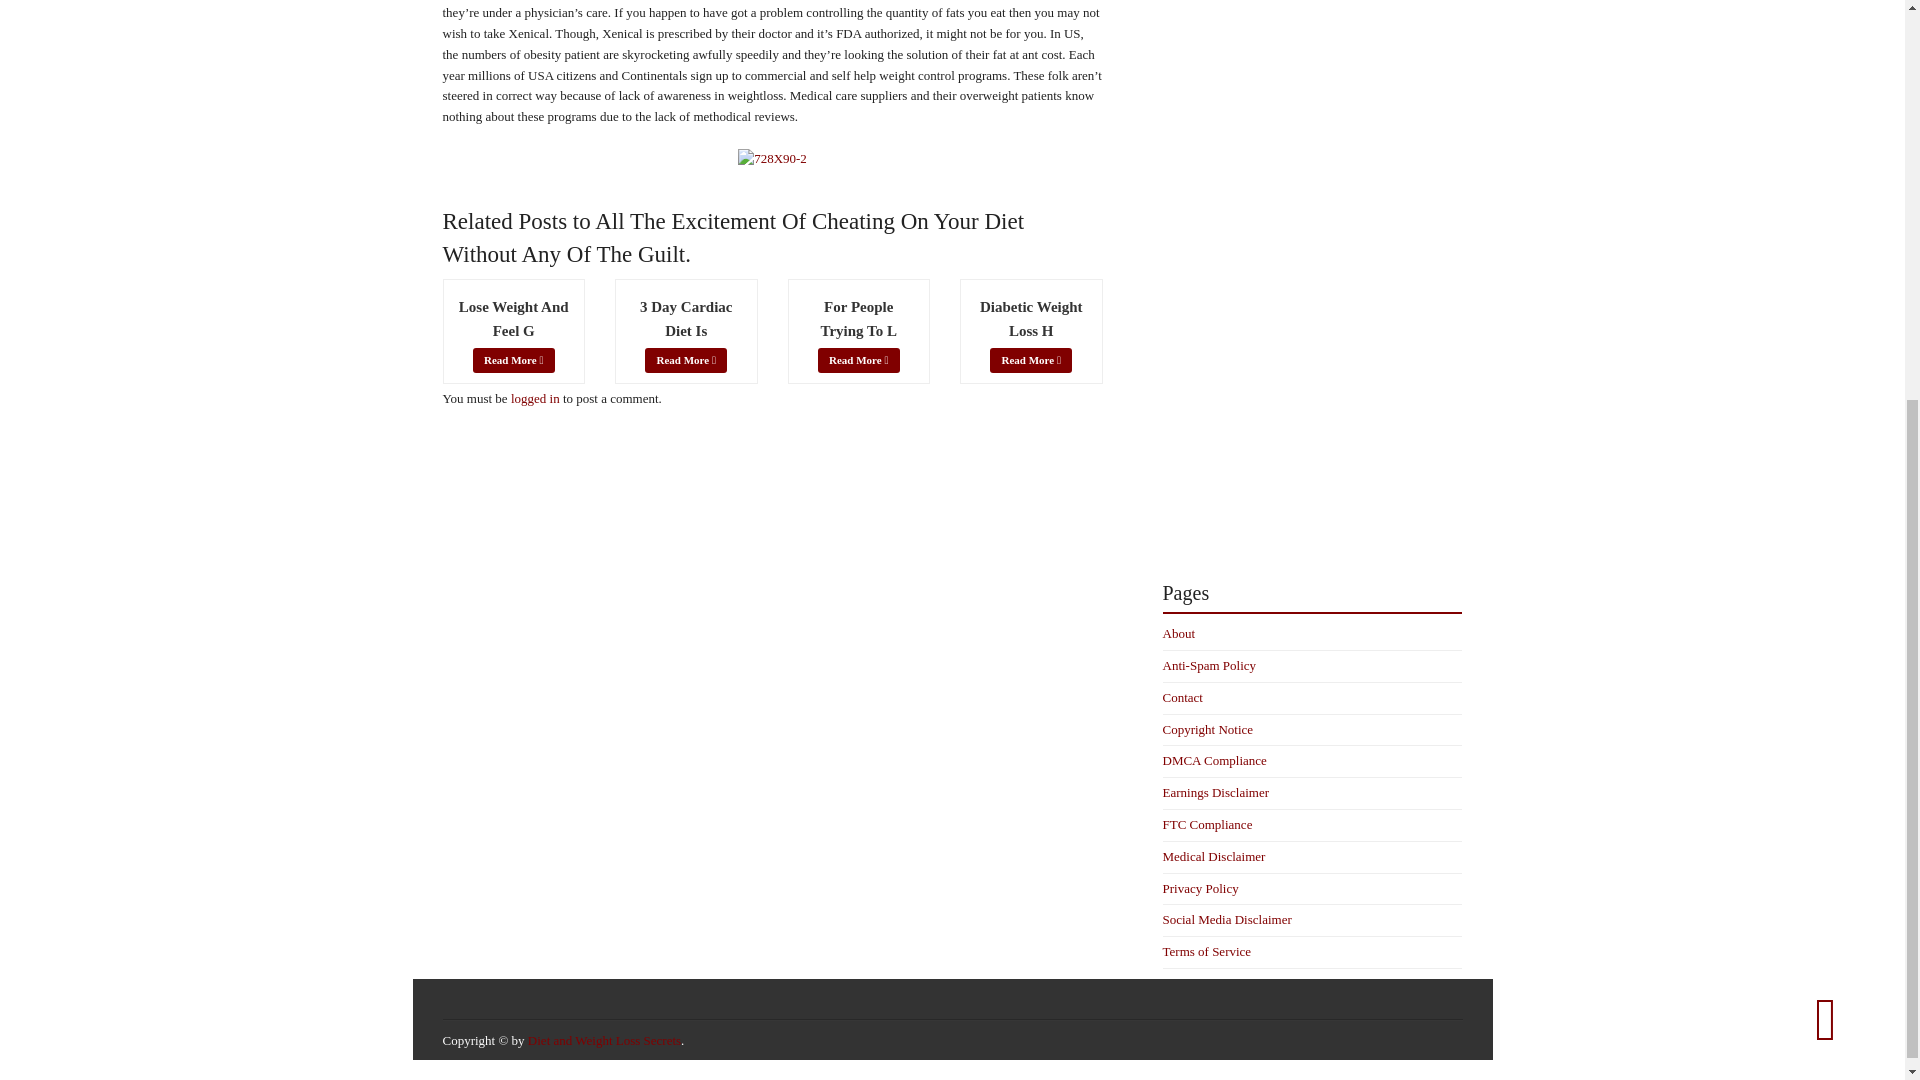  Describe the element at coordinates (1206, 824) in the screenshot. I see `FTC Compliance` at that location.